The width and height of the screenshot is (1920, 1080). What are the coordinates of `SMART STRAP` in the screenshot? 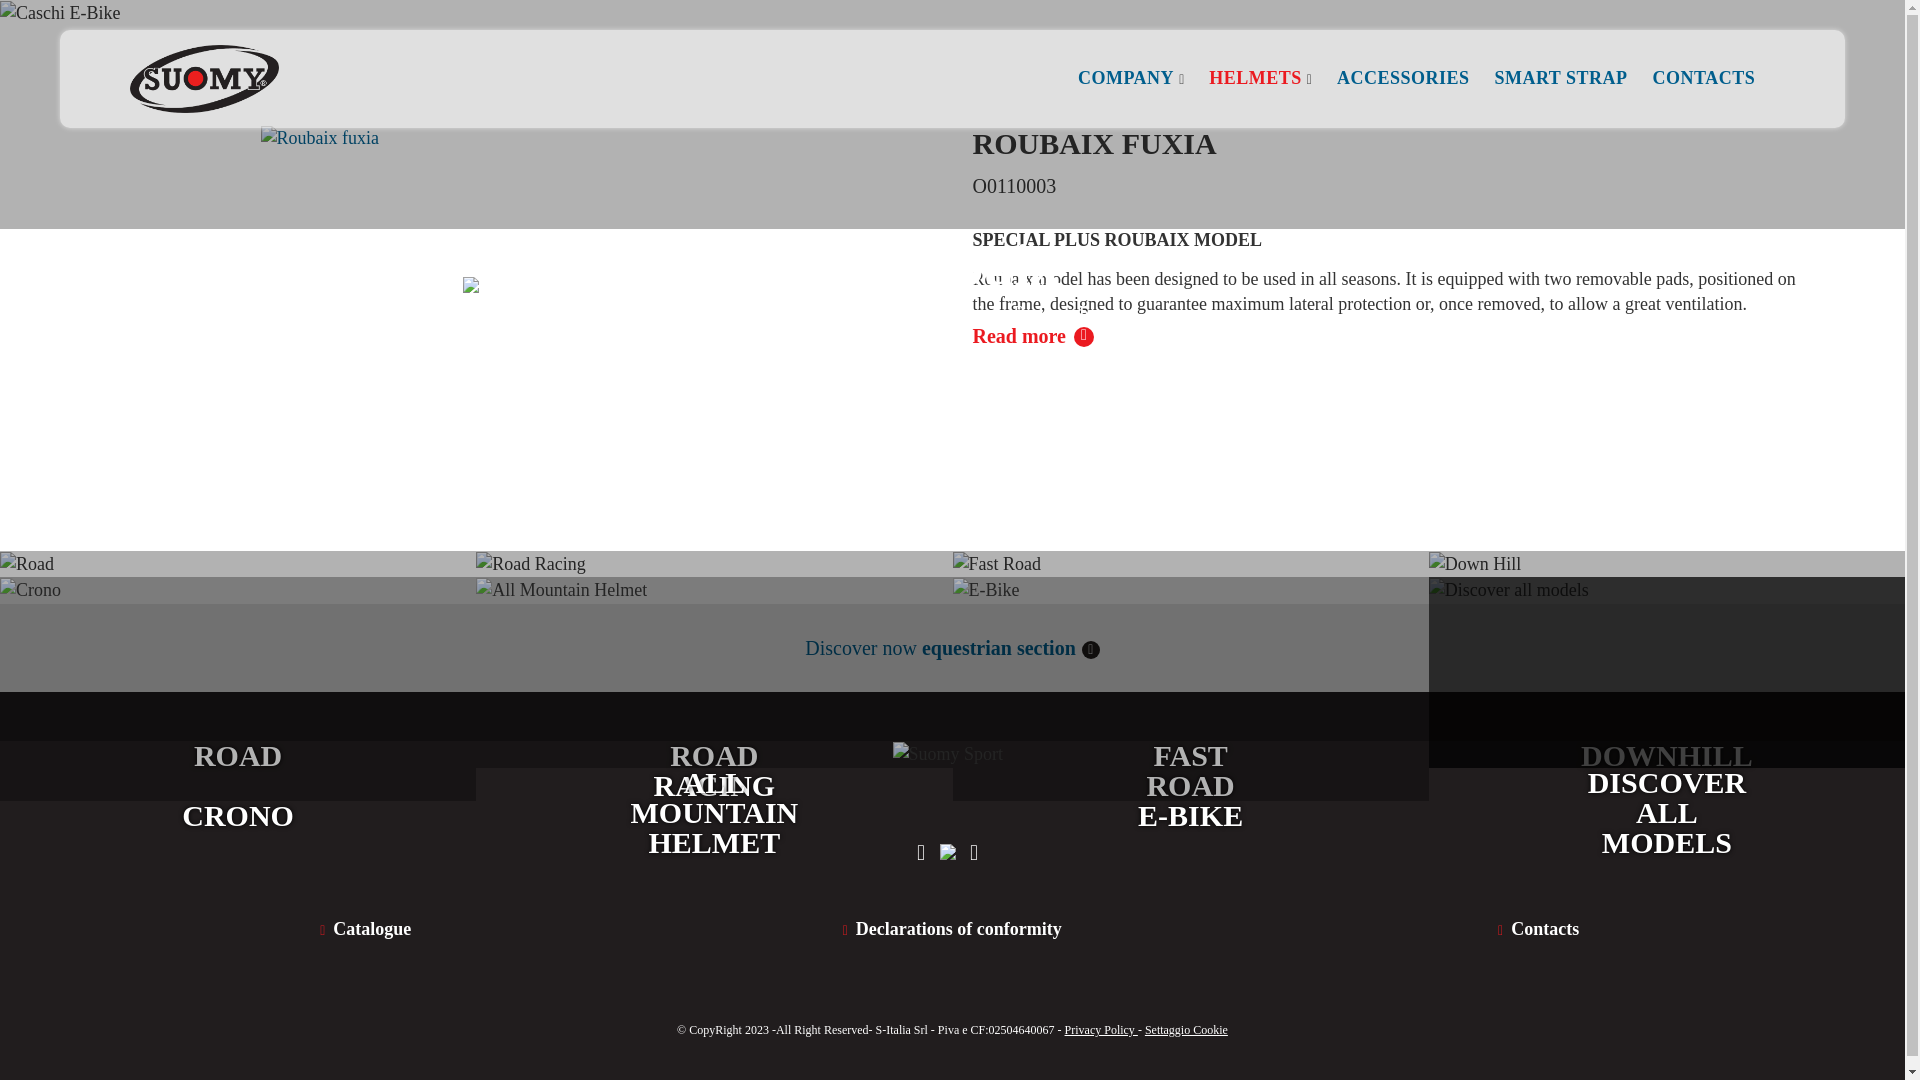 It's located at (1560, 78).